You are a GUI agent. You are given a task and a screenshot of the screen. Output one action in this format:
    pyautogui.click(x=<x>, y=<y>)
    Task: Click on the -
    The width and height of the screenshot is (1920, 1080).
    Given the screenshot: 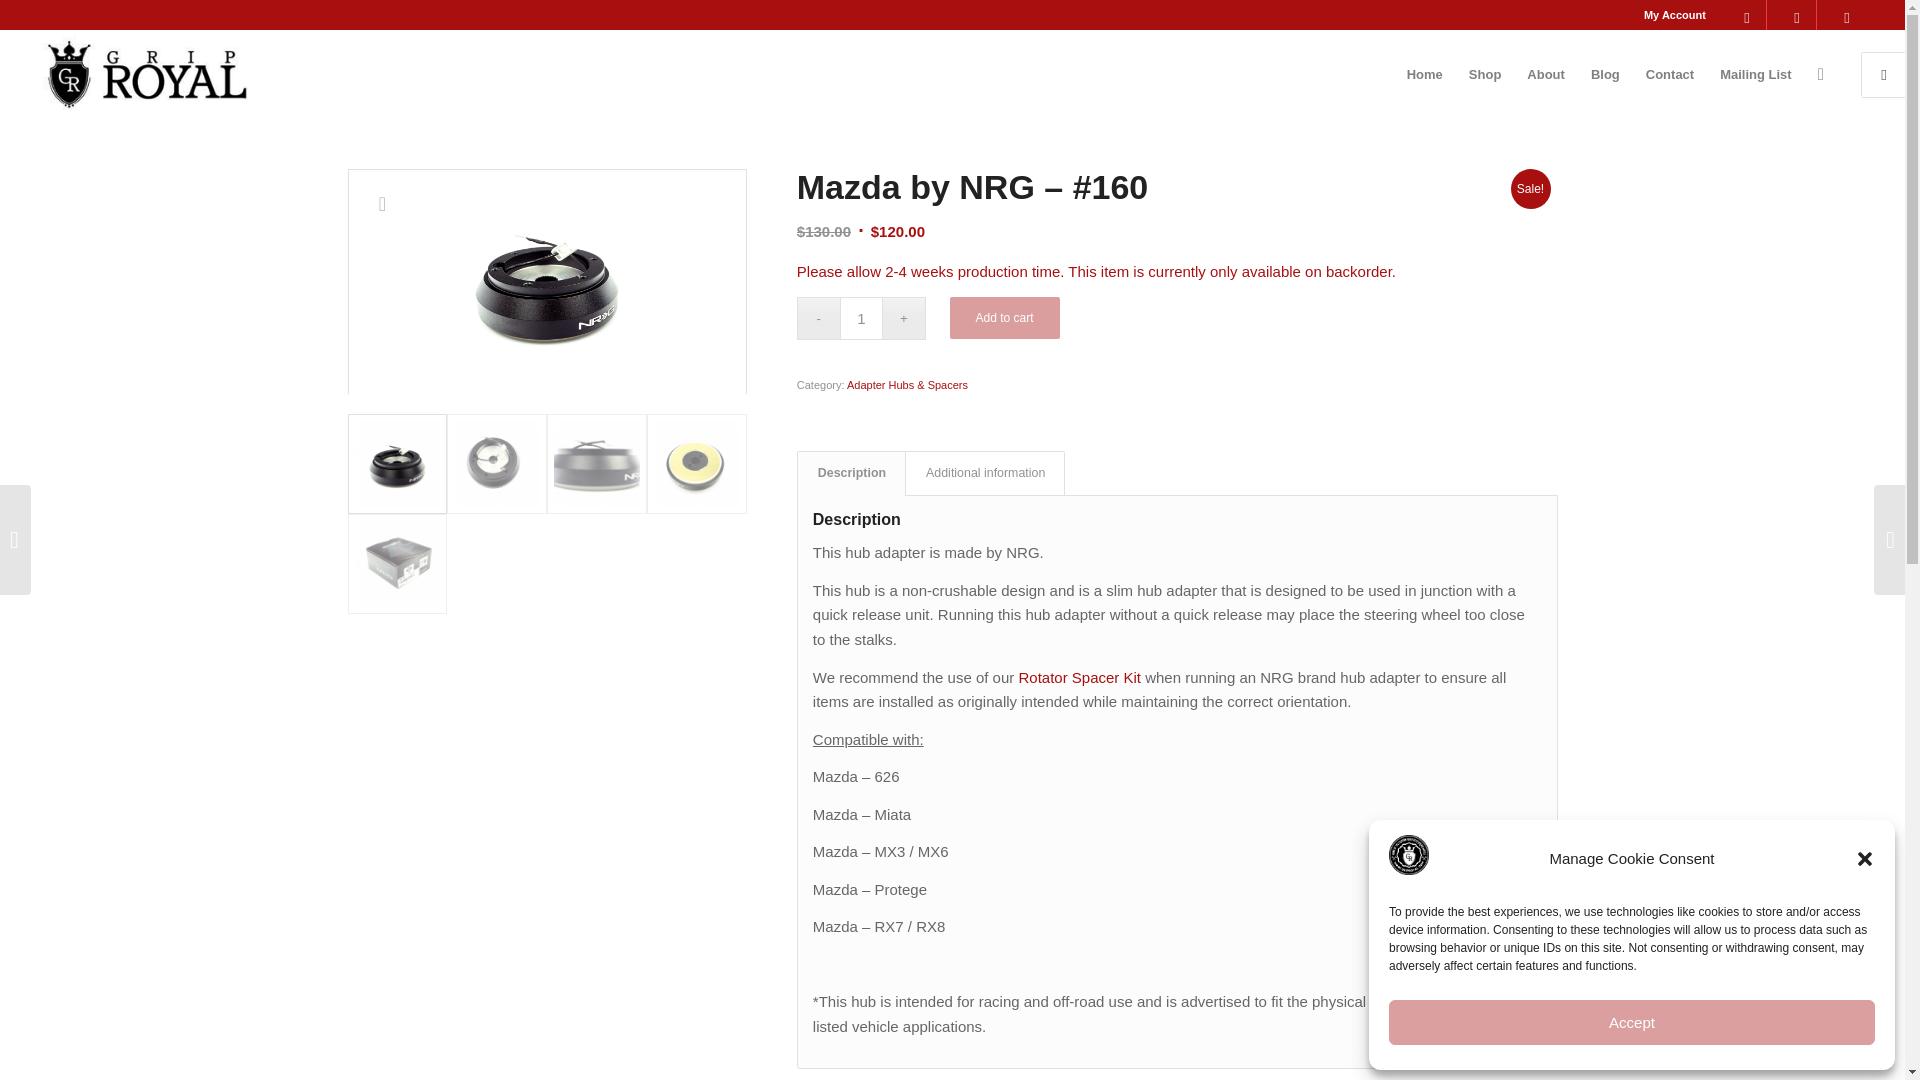 What is the action you would take?
    pyautogui.click(x=818, y=318)
    